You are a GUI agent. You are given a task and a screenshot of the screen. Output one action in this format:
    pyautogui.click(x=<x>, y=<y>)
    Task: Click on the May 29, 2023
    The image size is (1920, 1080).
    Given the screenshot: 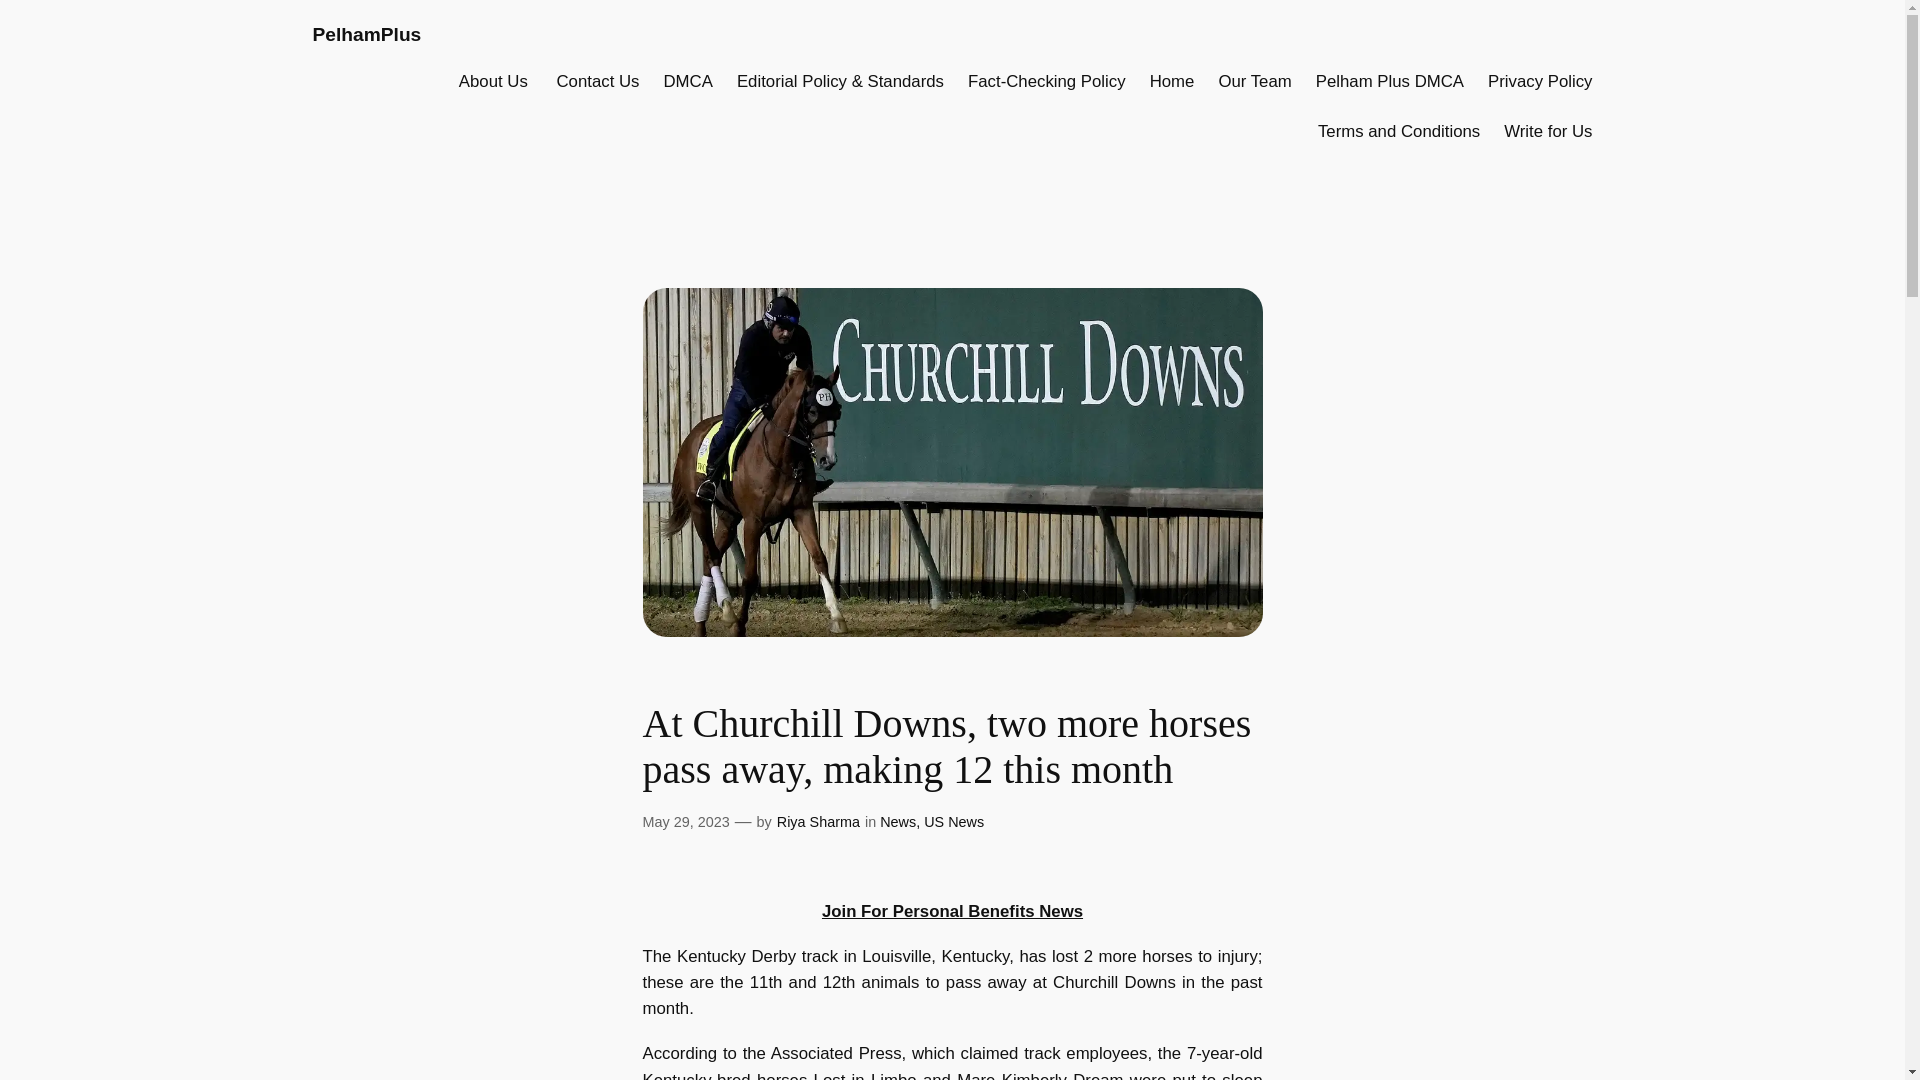 What is the action you would take?
    pyautogui.click(x=685, y=822)
    